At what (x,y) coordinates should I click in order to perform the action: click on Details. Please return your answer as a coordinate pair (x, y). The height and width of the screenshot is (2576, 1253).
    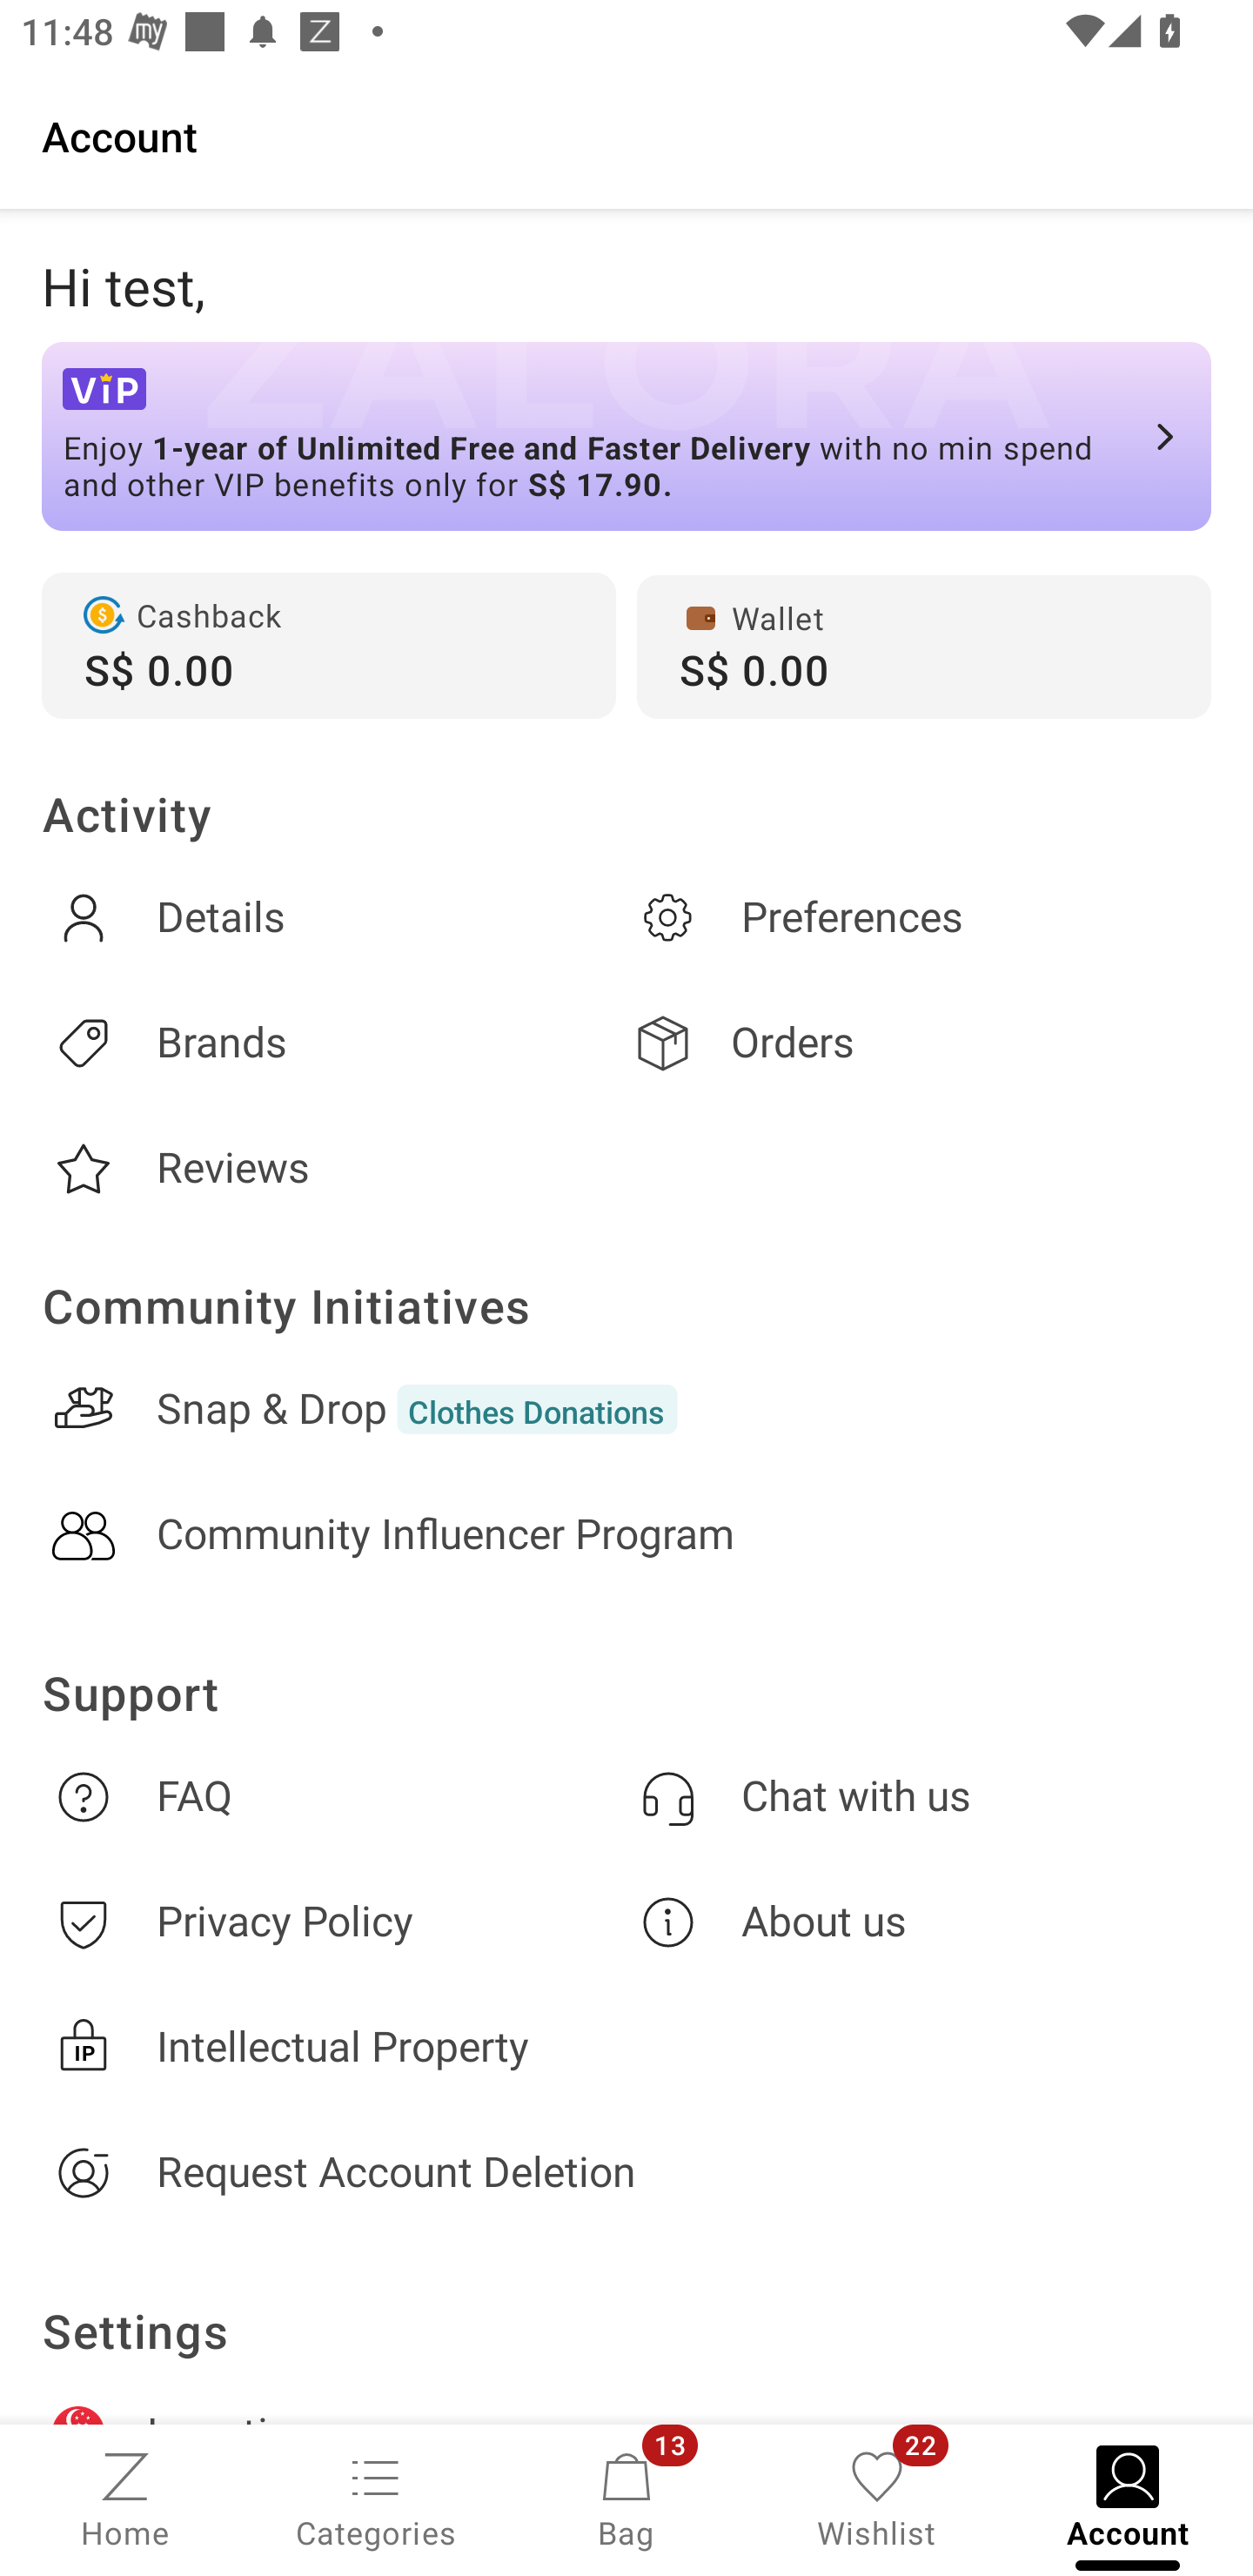
    Looking at the image, I should click on (334, 917).